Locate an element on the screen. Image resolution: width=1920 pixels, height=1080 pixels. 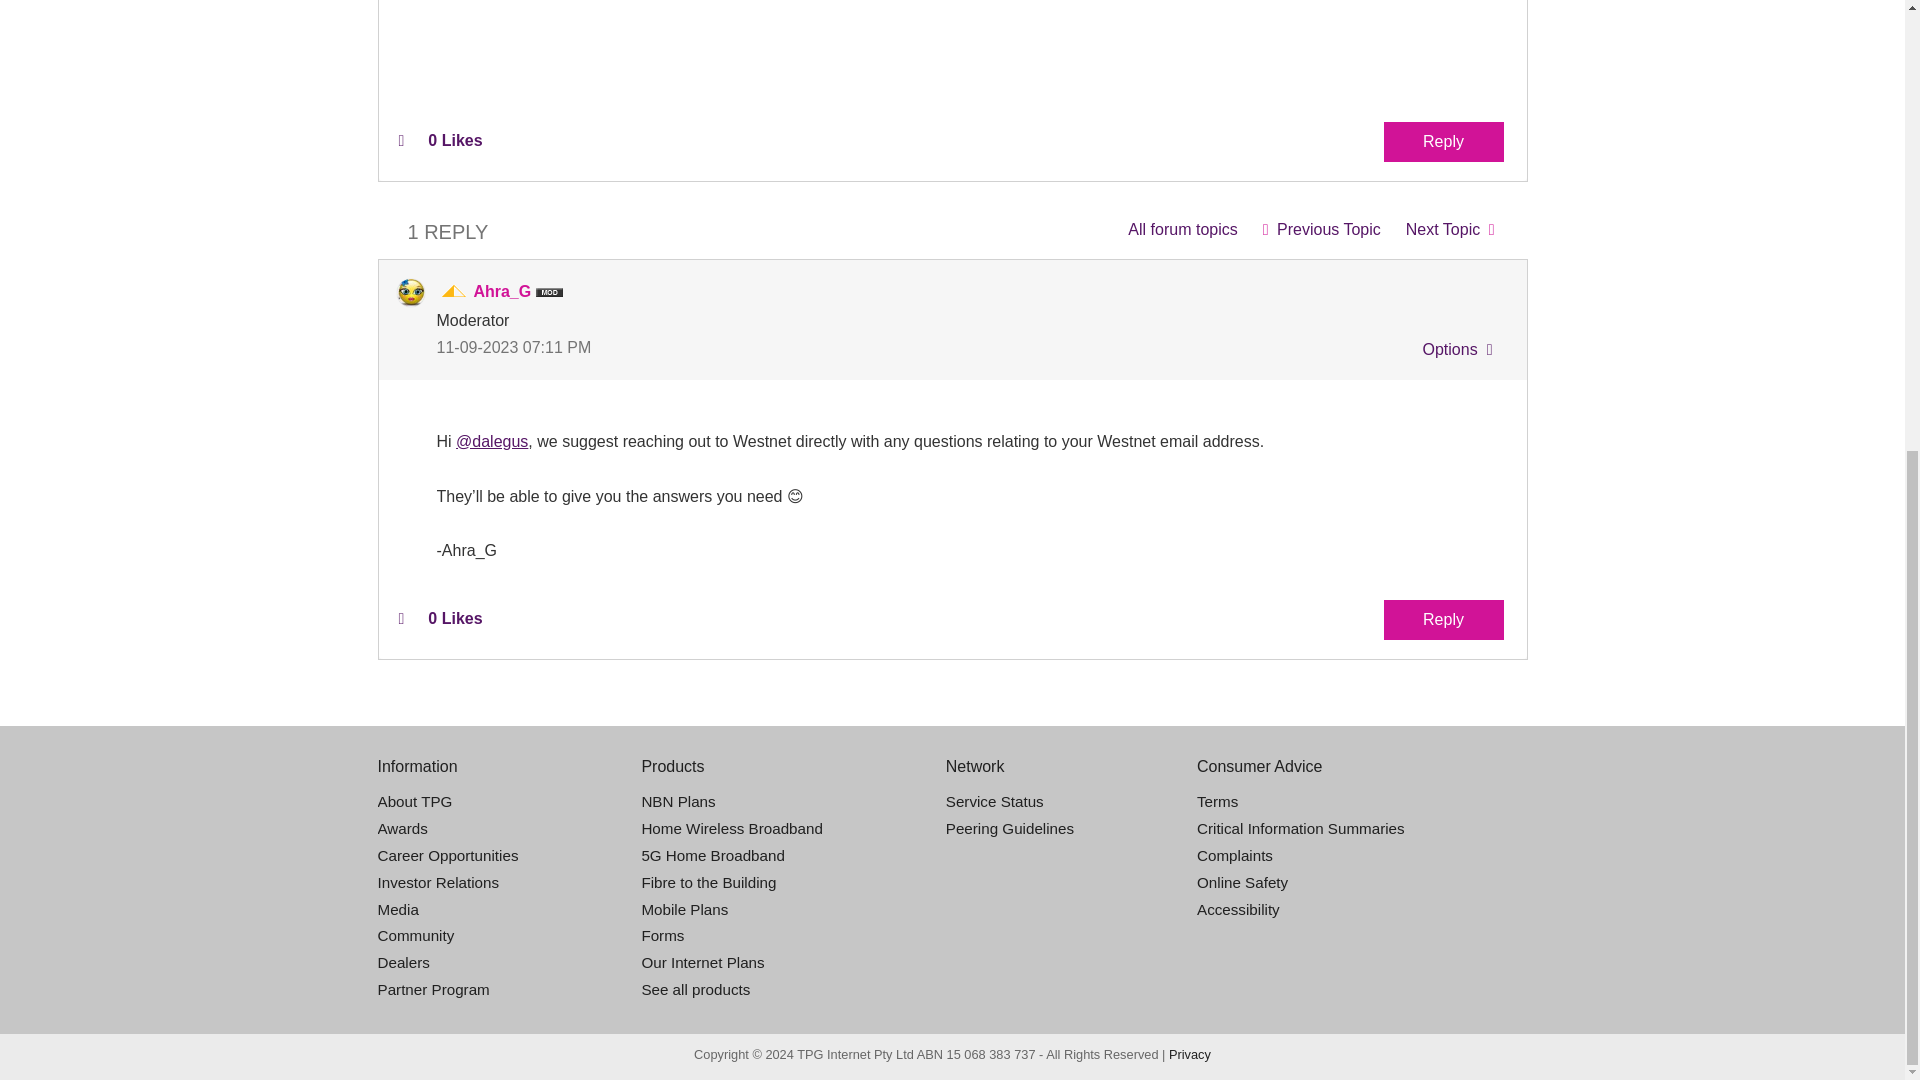
Click here to give kudos to this post. is located at coordinates (400, 140).